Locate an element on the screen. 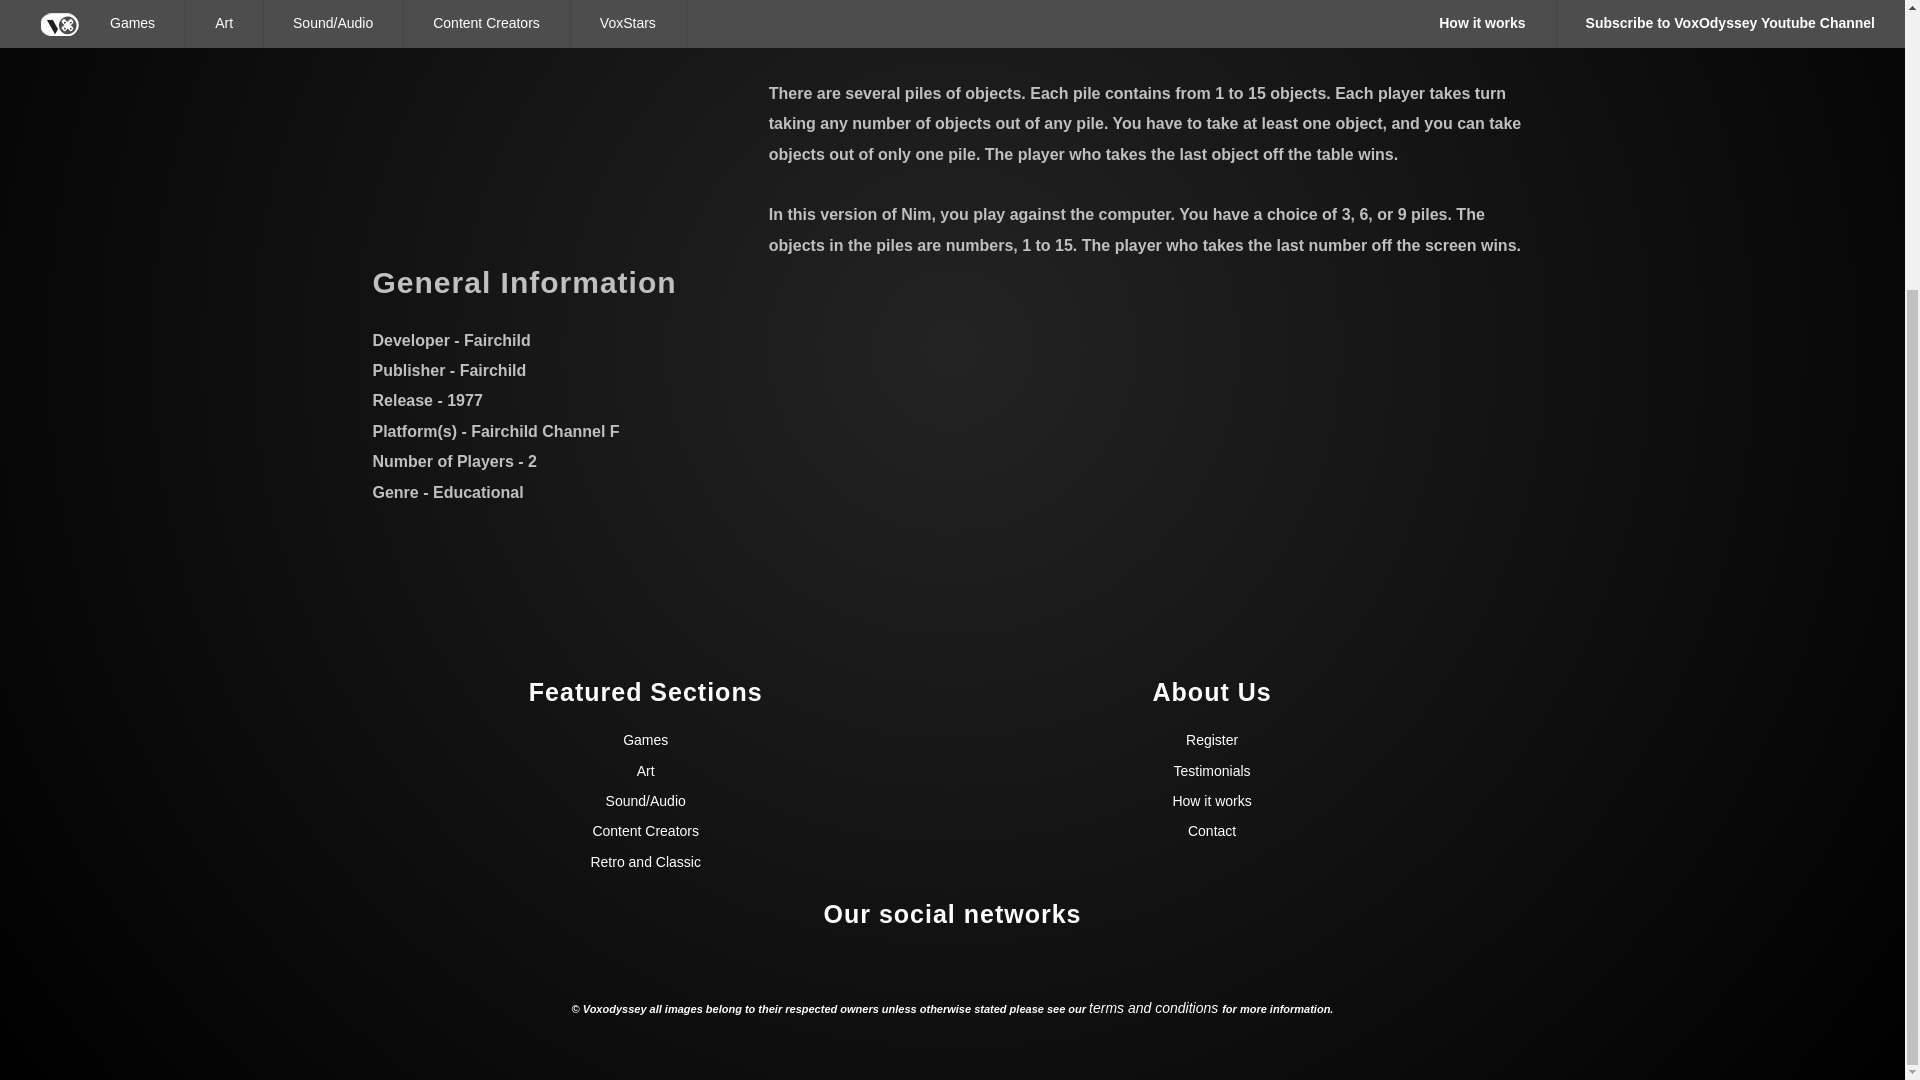 The image size is (1920, 1080). Testimonials is located at coordinates (1212, 770).